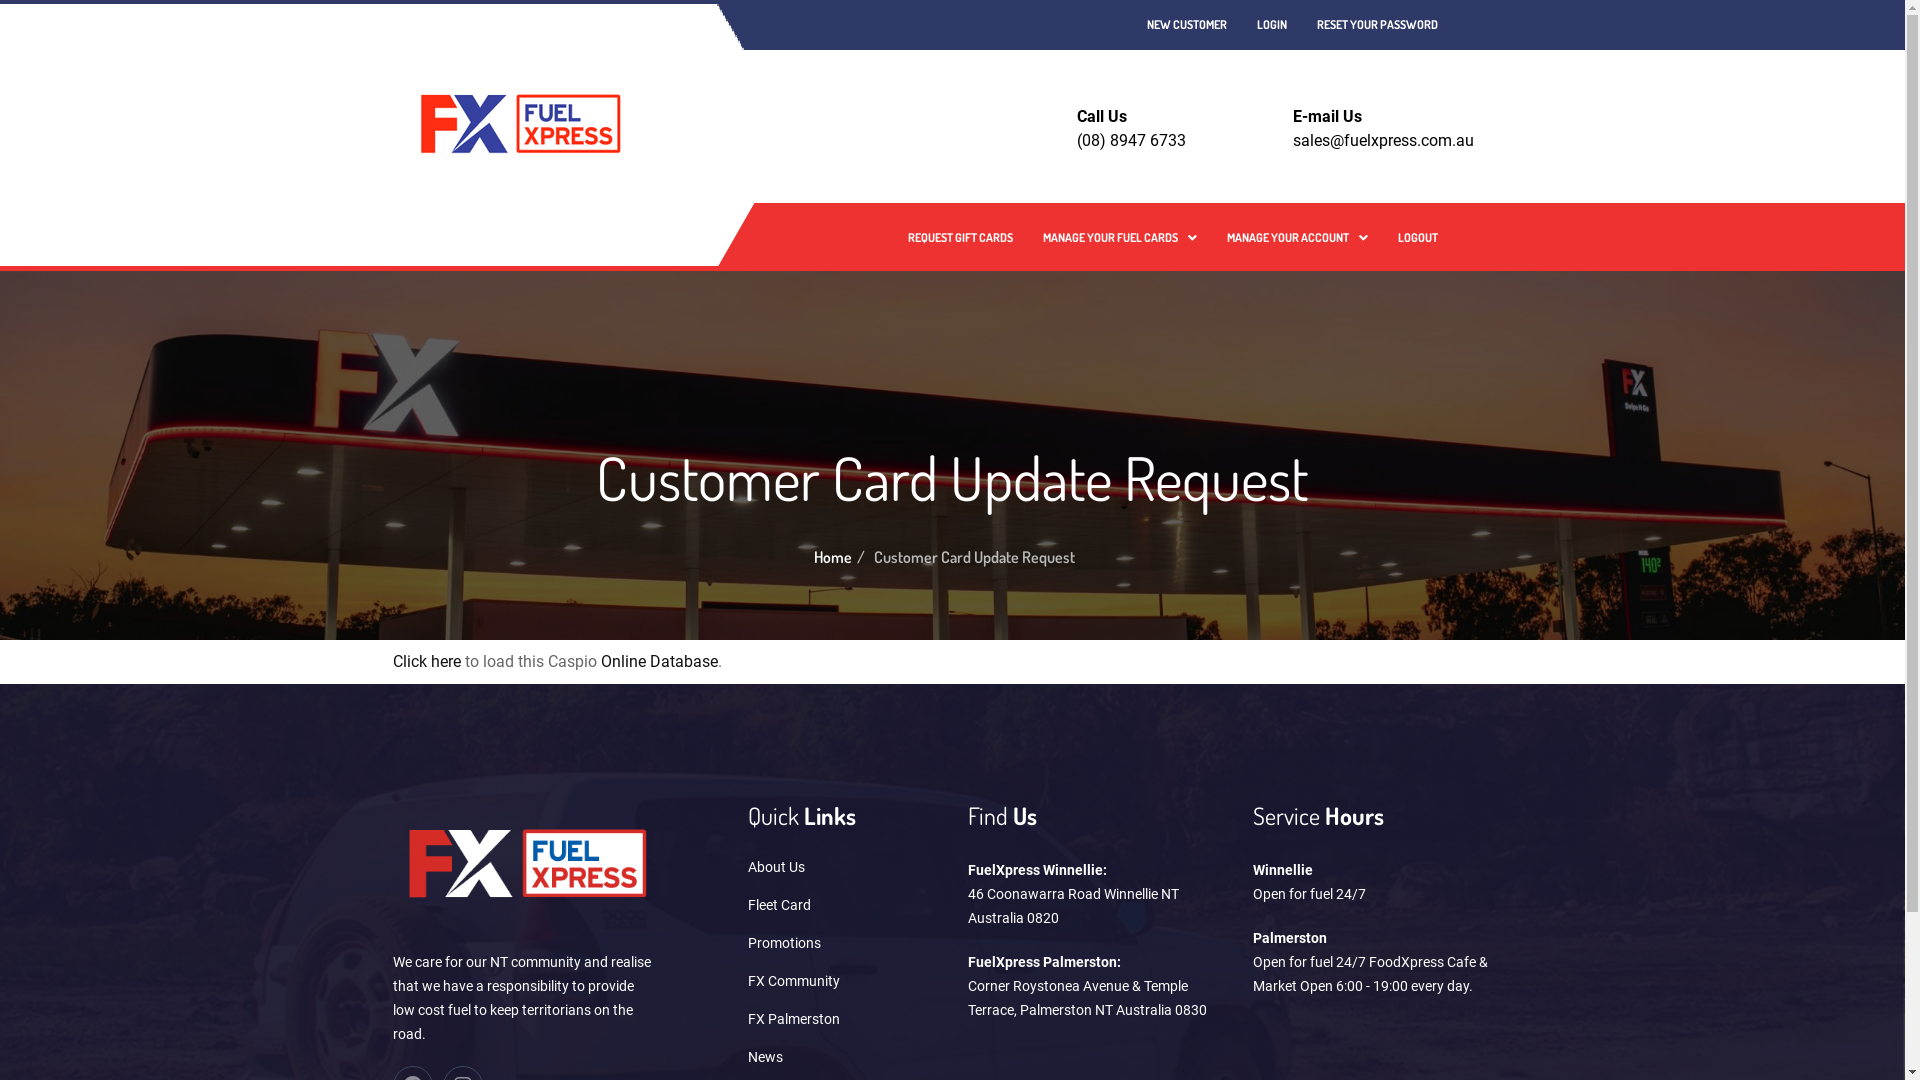 The width and height of the screenshot is (1920, 1080). Describe the element at coordinates (846, 1057) in the screenshot. I see `News` at that location.